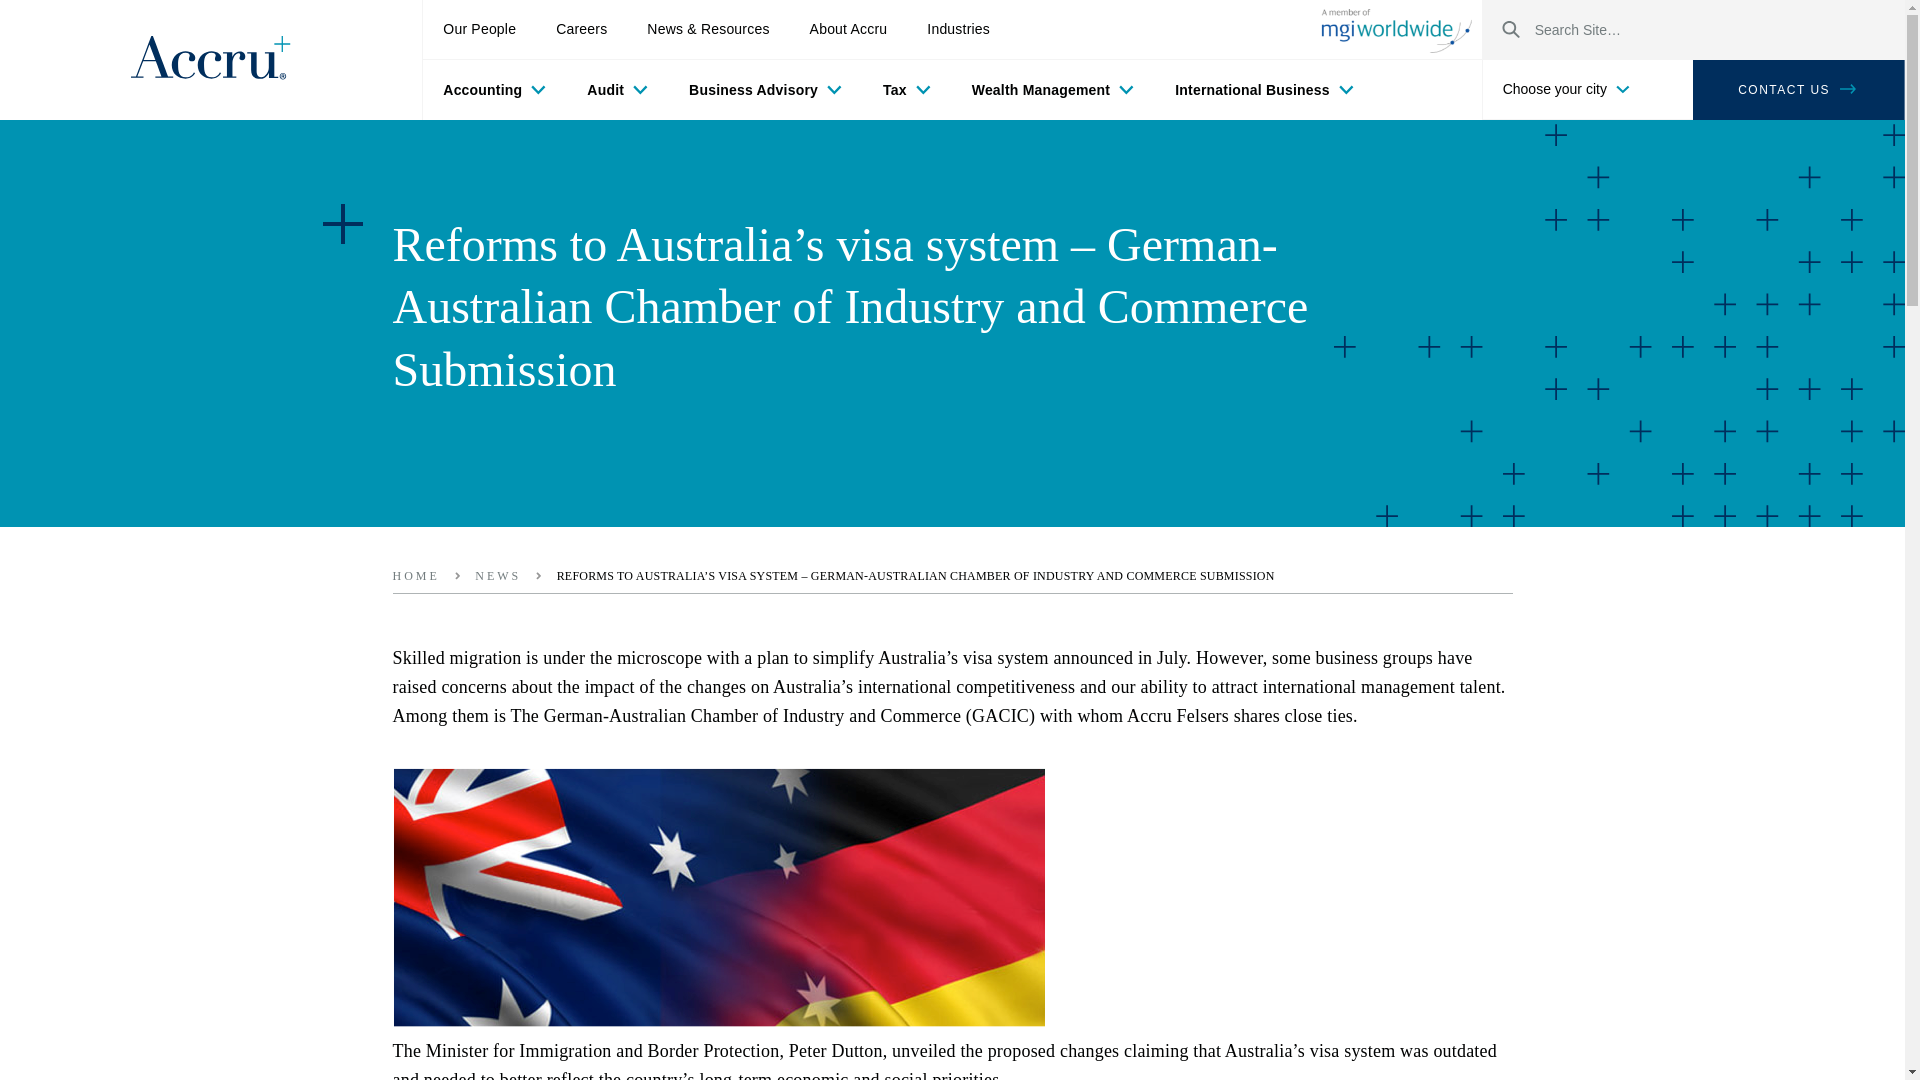 The height and width of the screenshot is (1080, 1920). I want to click on Tax, so click(907, 90).